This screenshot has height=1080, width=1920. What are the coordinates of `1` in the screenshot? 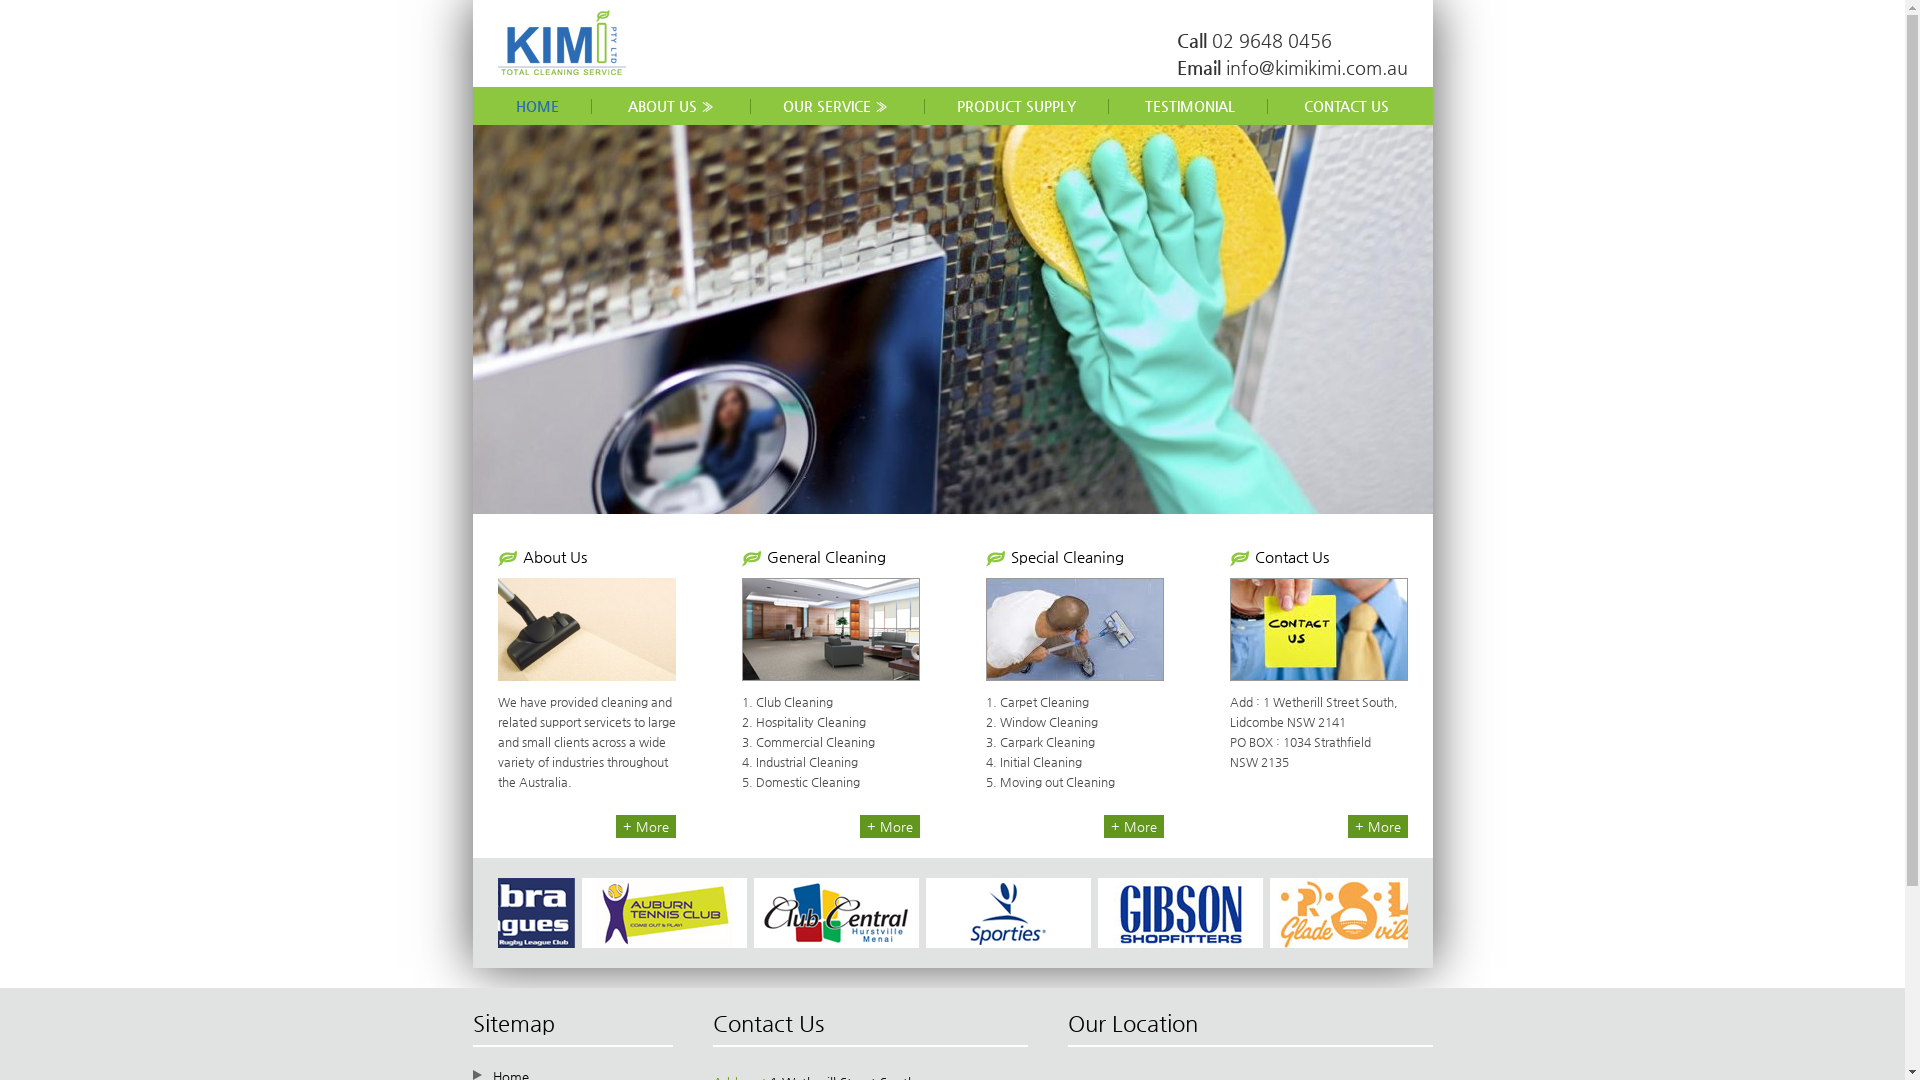 It's located at (1400, 462).